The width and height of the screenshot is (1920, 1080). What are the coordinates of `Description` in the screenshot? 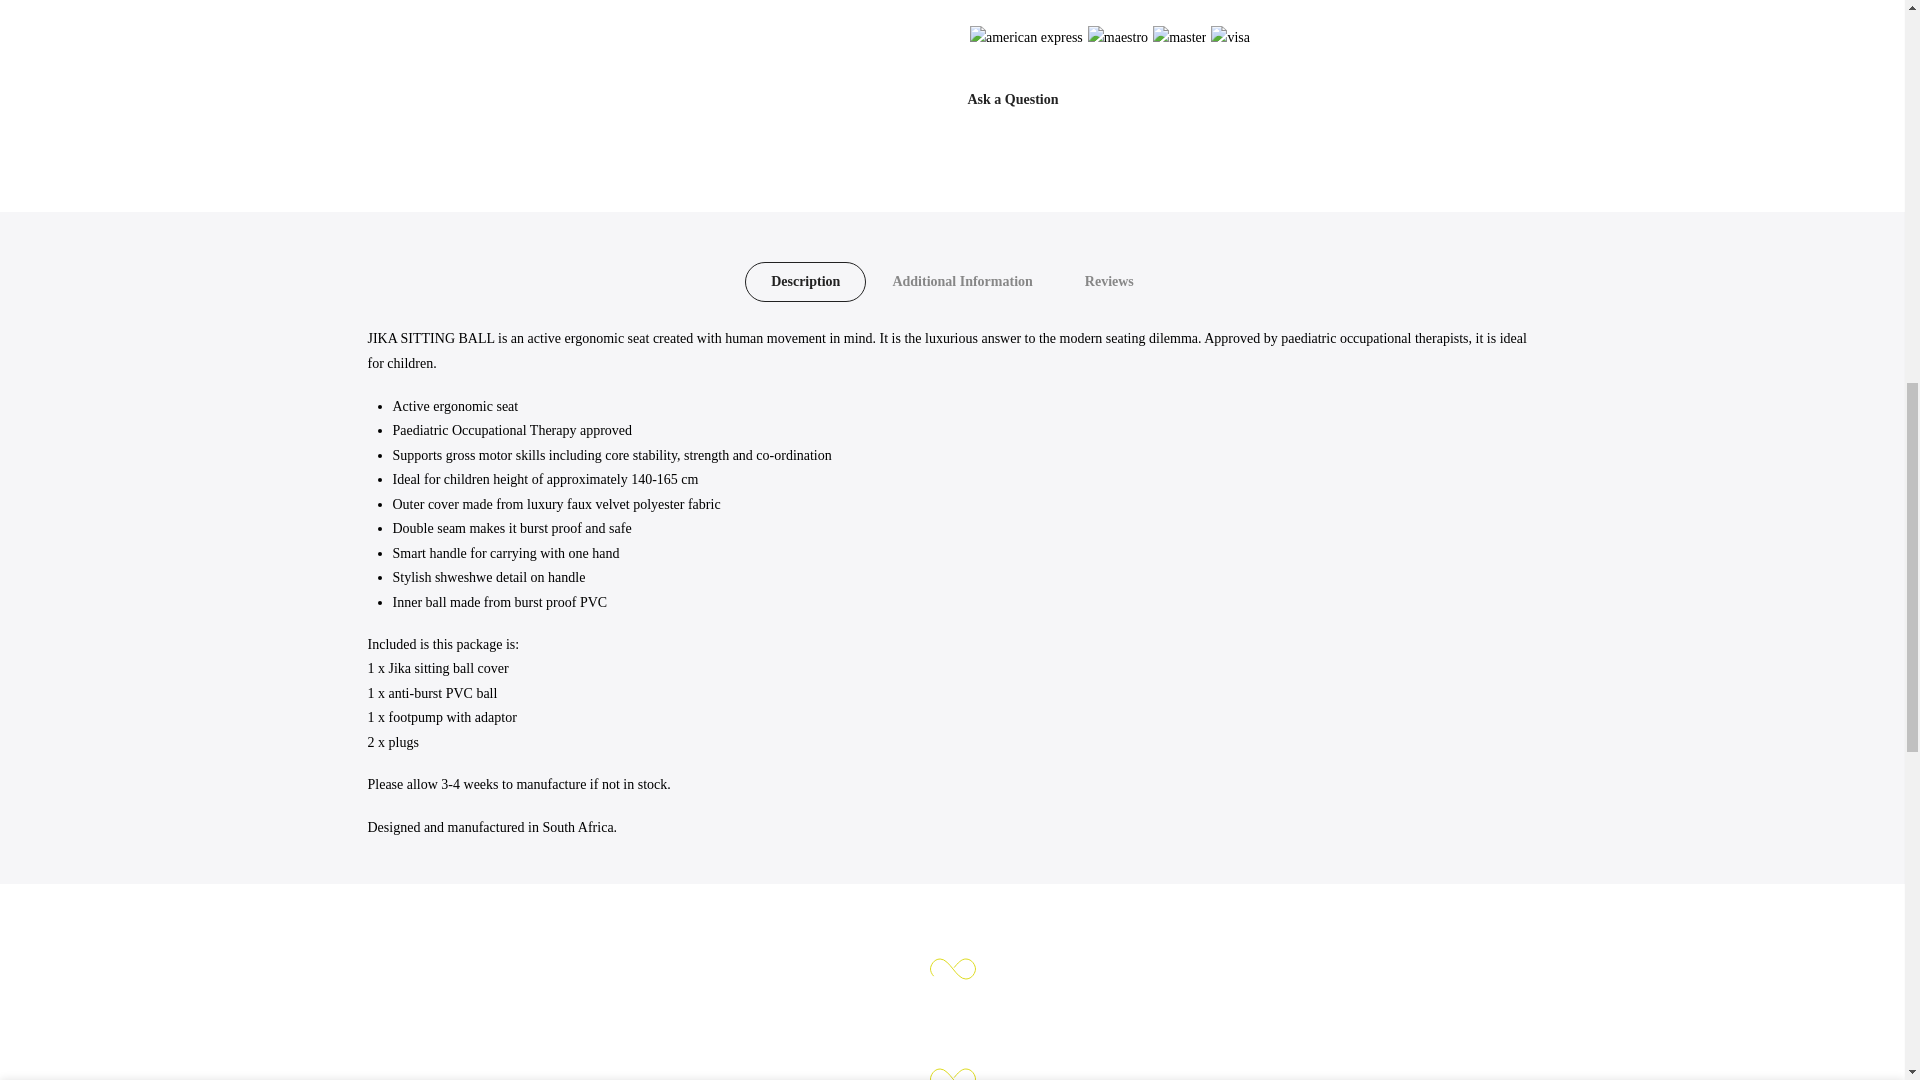 It's located at (804, 282).